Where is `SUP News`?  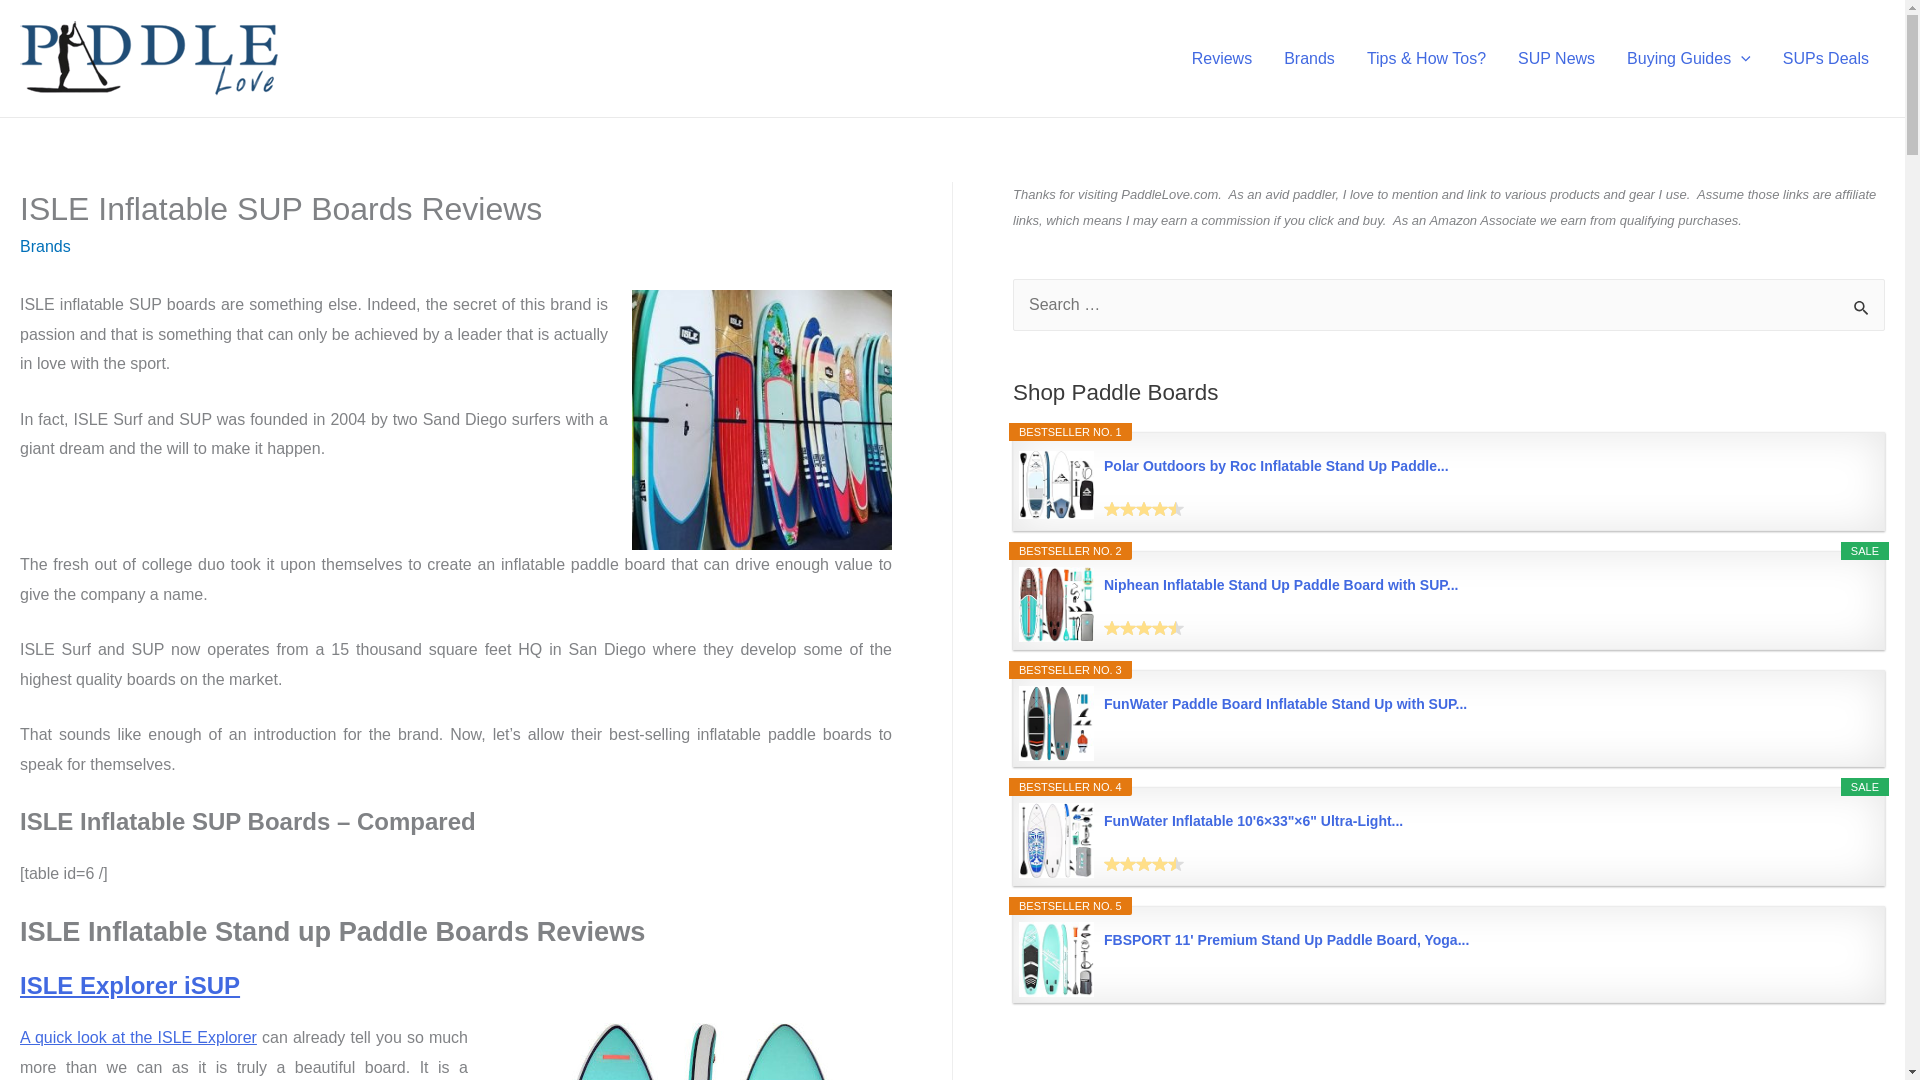 SUP News is located at coordinates (1556, 58).